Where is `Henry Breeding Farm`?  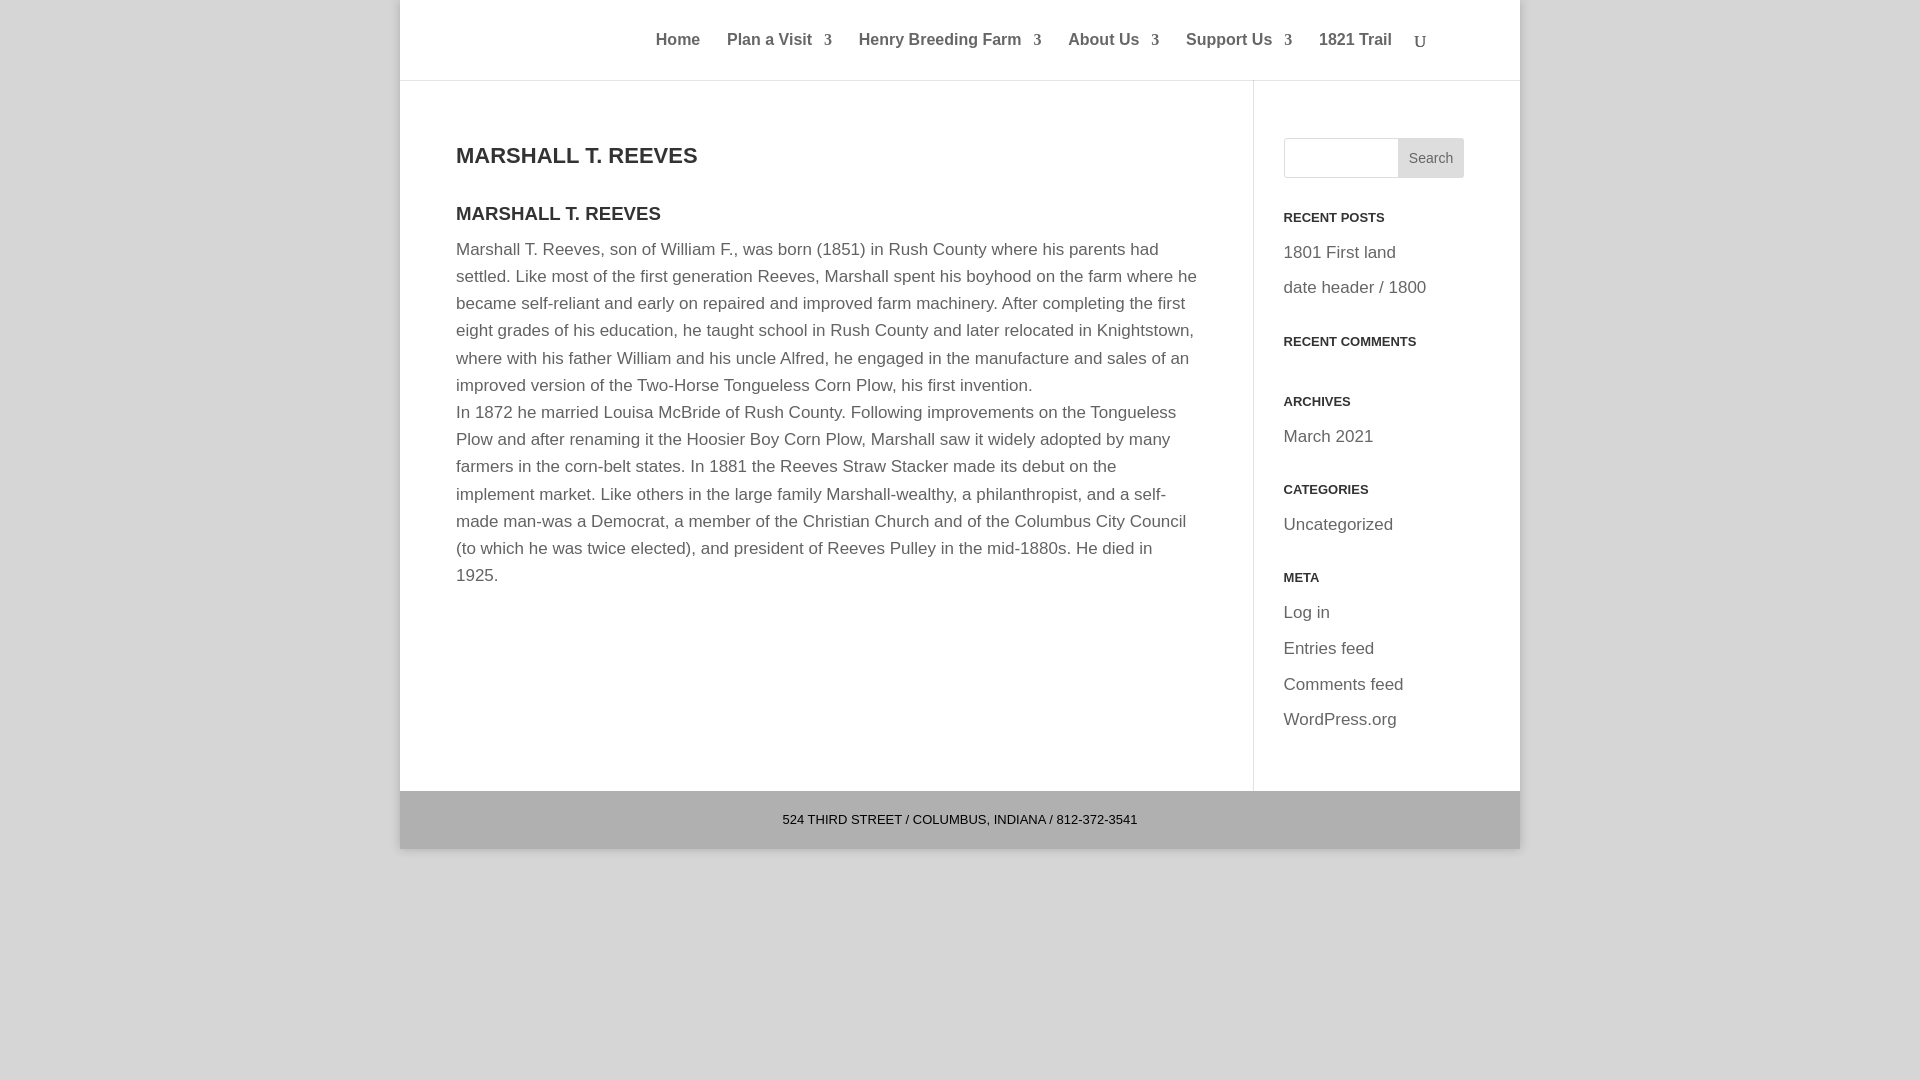 Henry Breeding Farm is located at coordinates (950, 56).